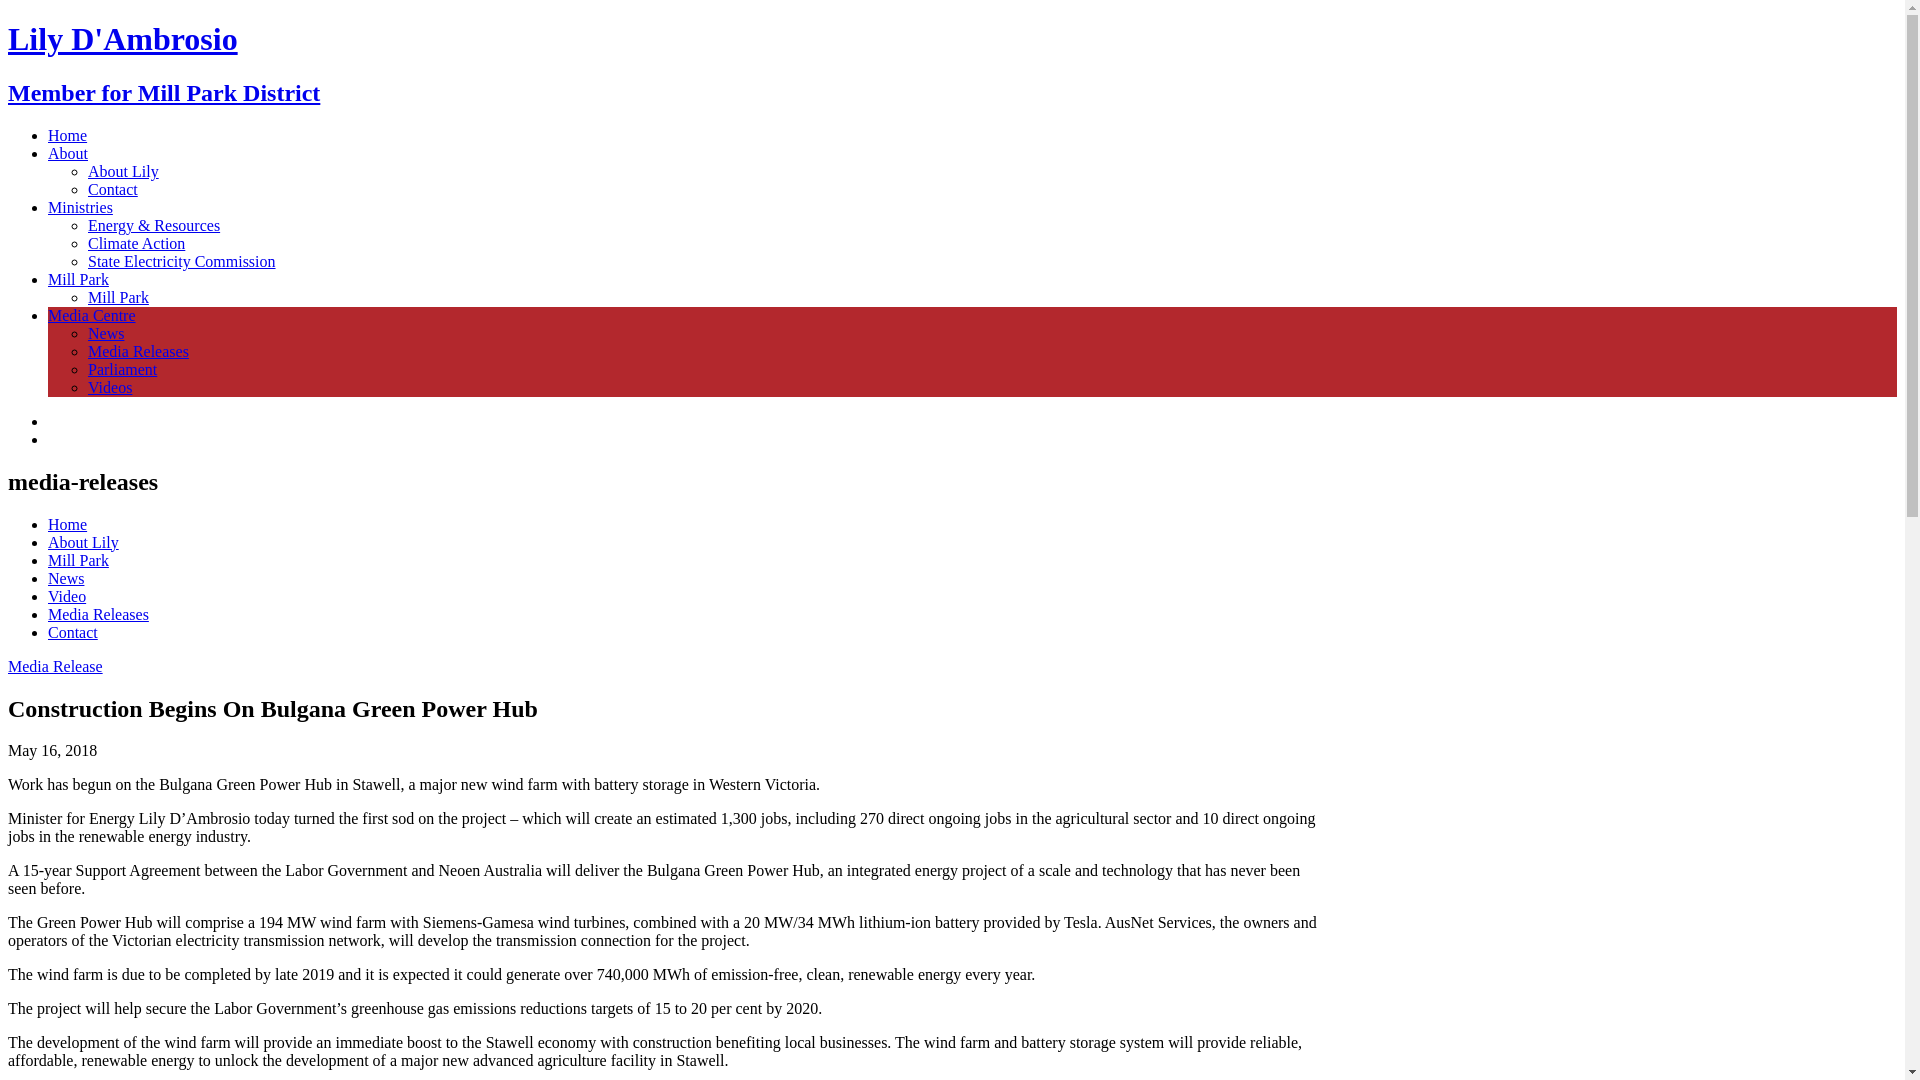 The image size is (1920, 1080). I want to click on Ministries, so click(80, 208).